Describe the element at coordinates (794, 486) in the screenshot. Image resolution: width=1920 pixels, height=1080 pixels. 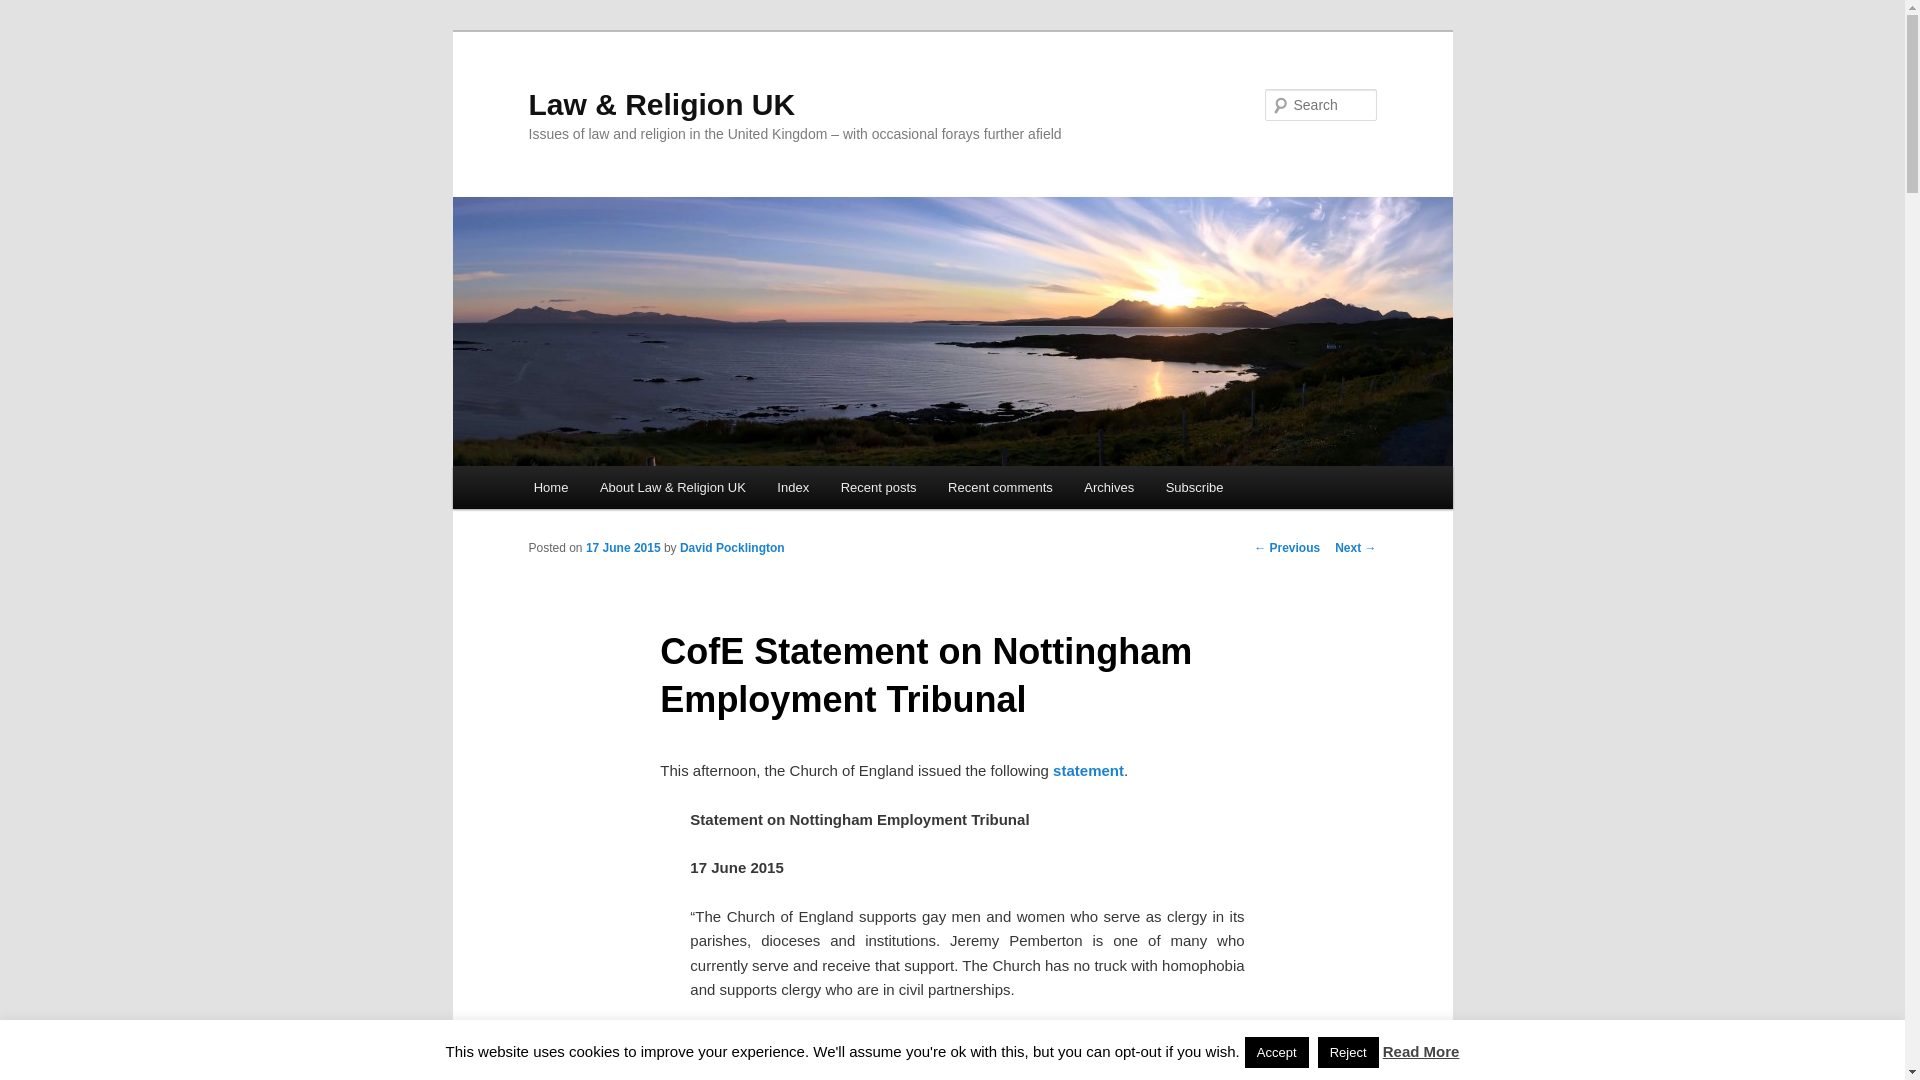
I see `Index` at that location.